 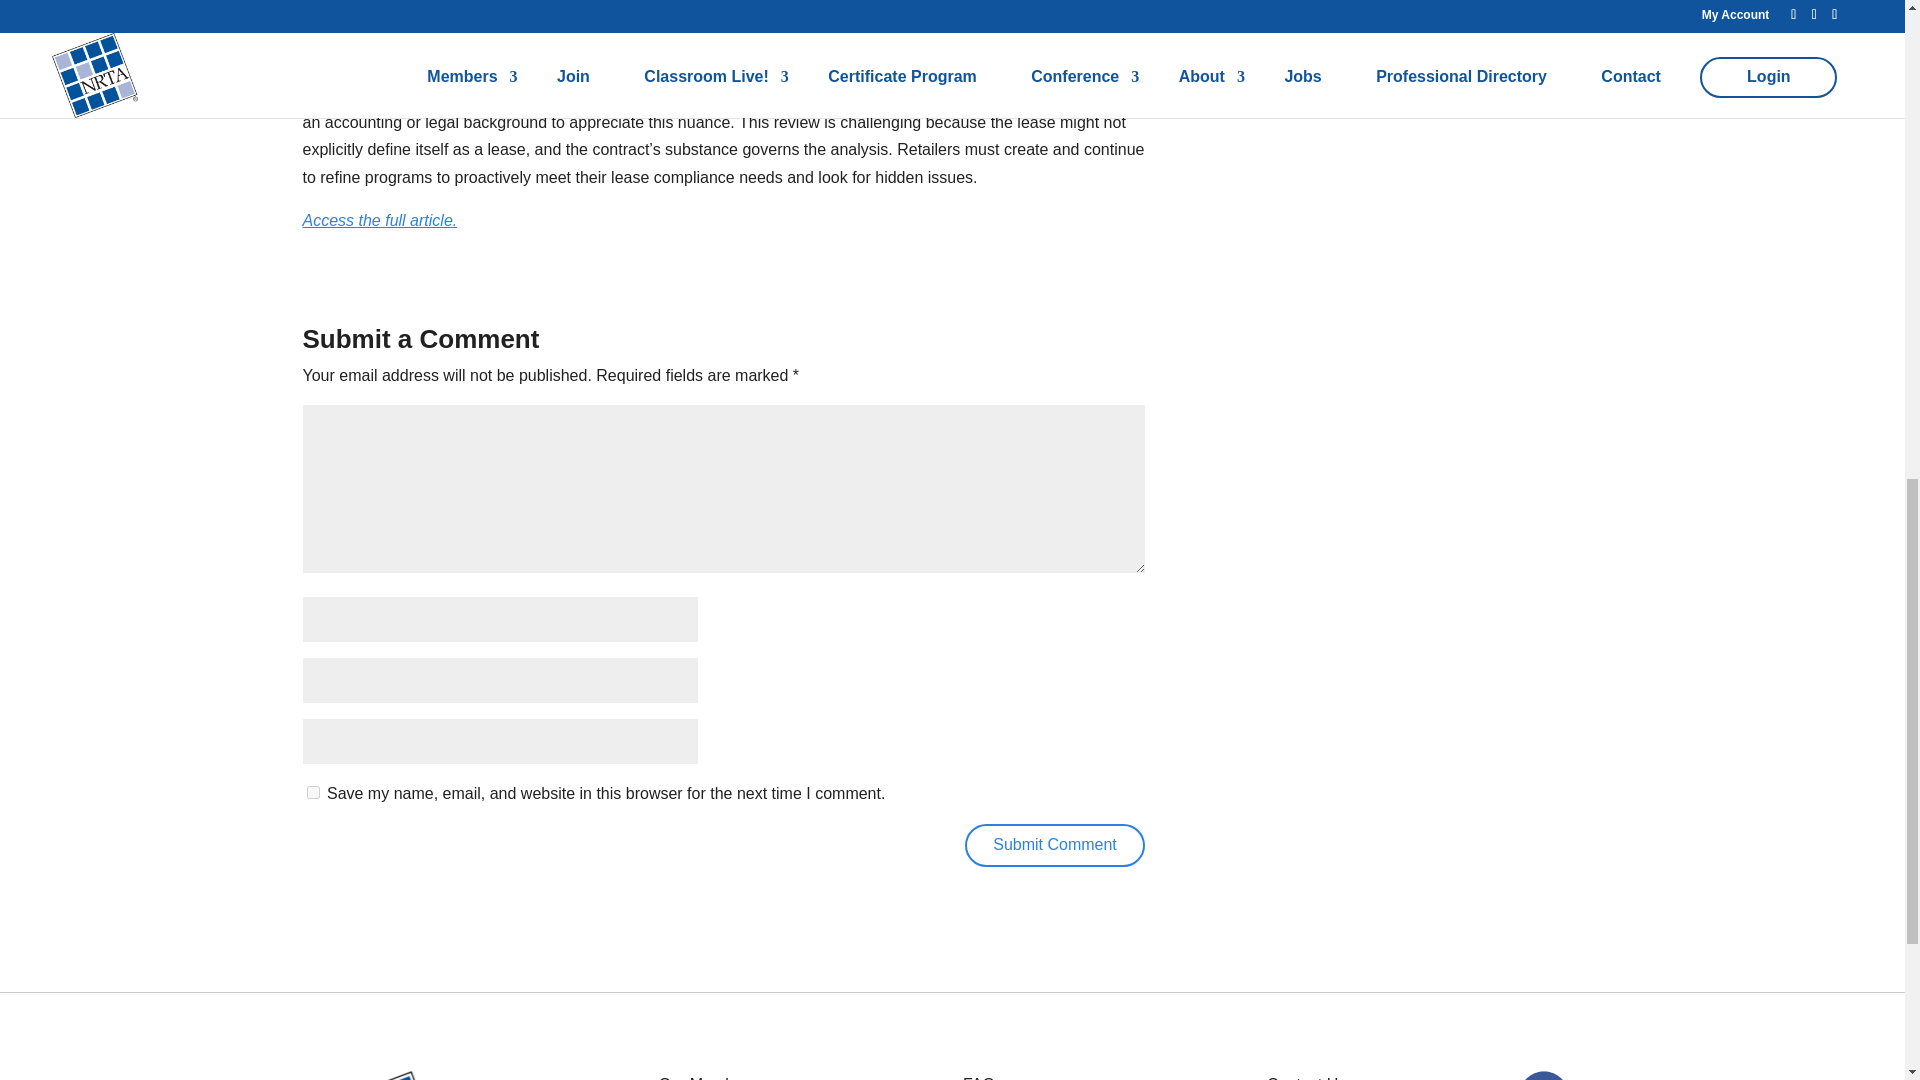 I want to click on Submit Comment, so click(x=1054, y=846).